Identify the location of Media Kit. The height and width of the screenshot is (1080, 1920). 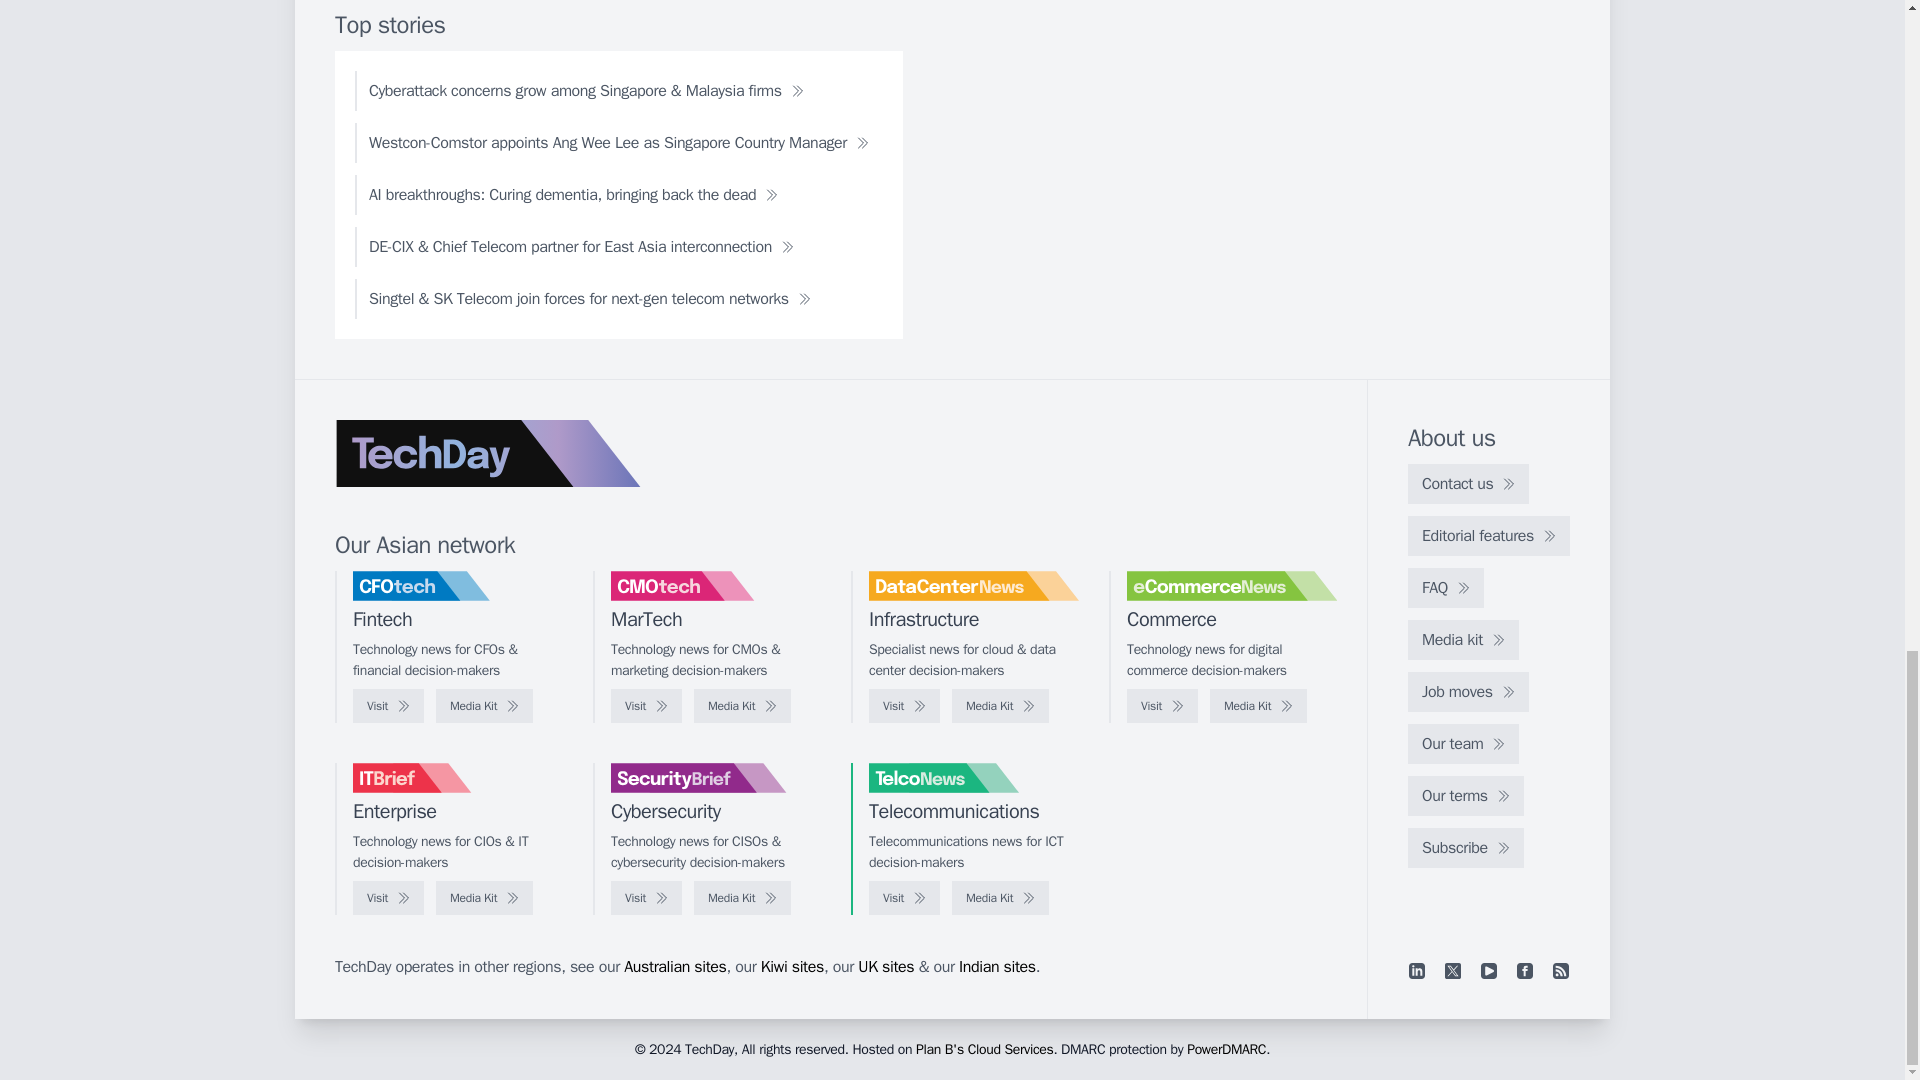
(1258, 706).